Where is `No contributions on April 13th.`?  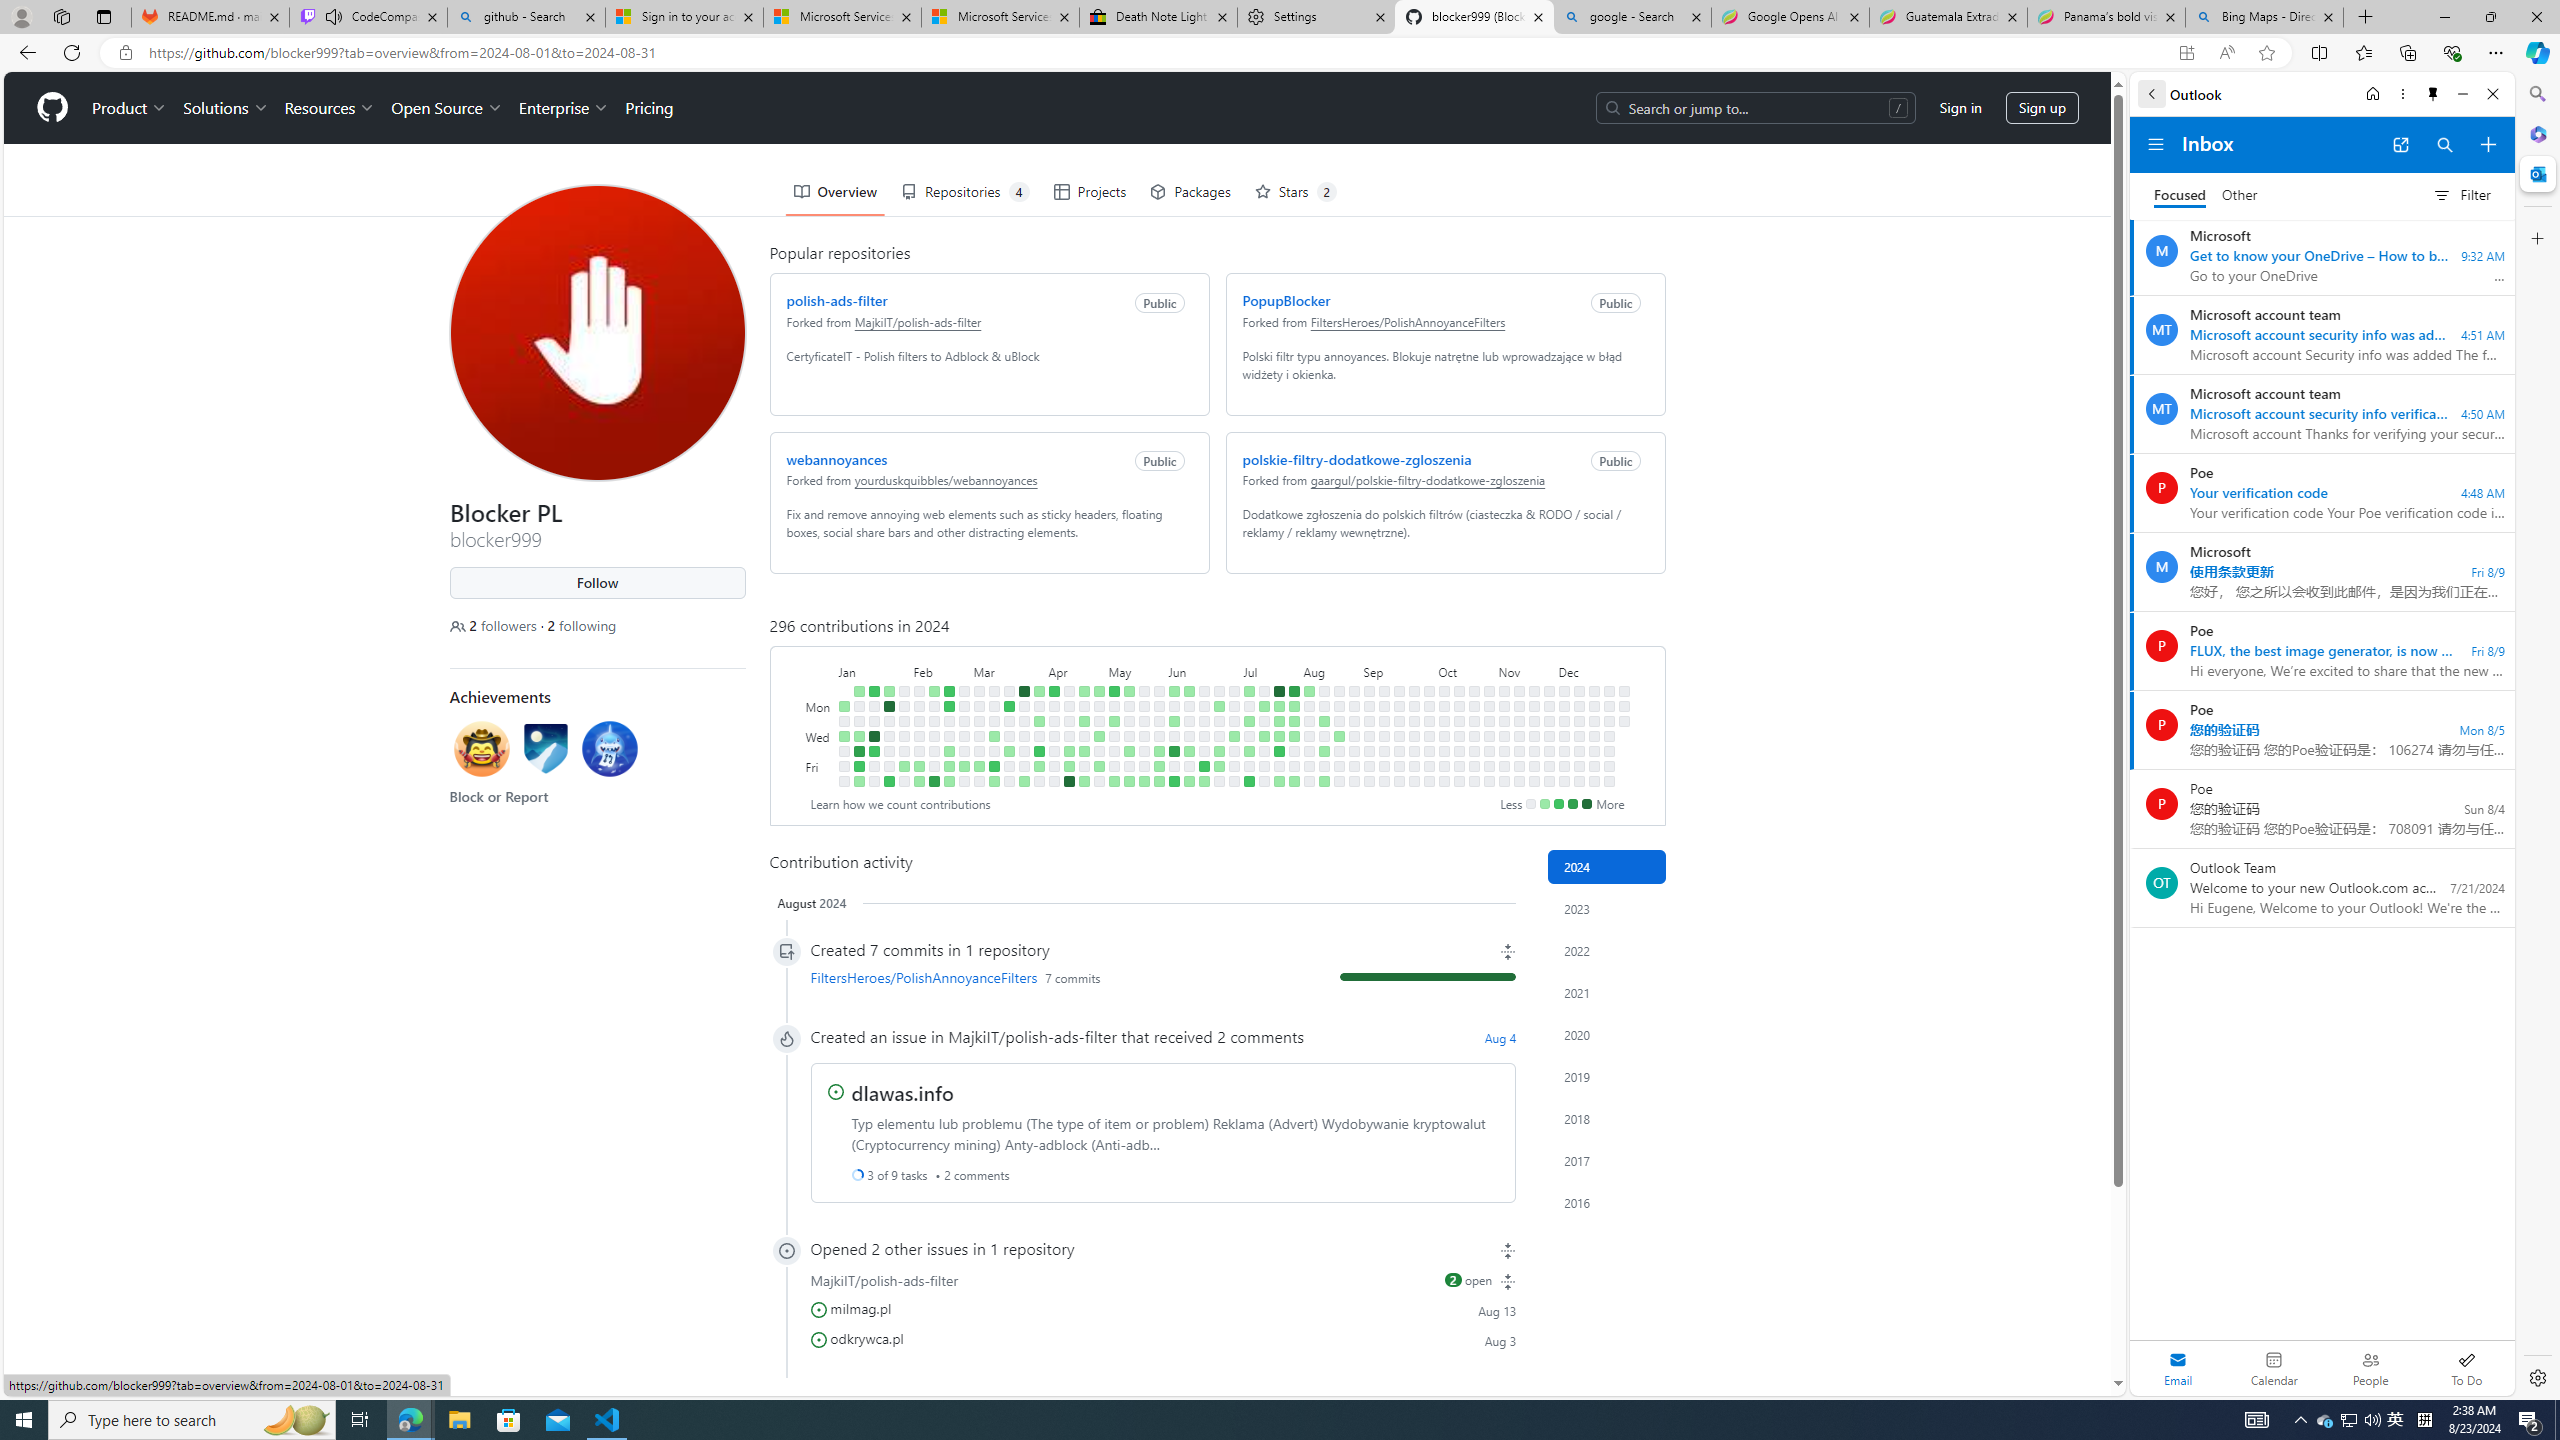 No contributions on April 13th. is located at coordinates (1053, 782).